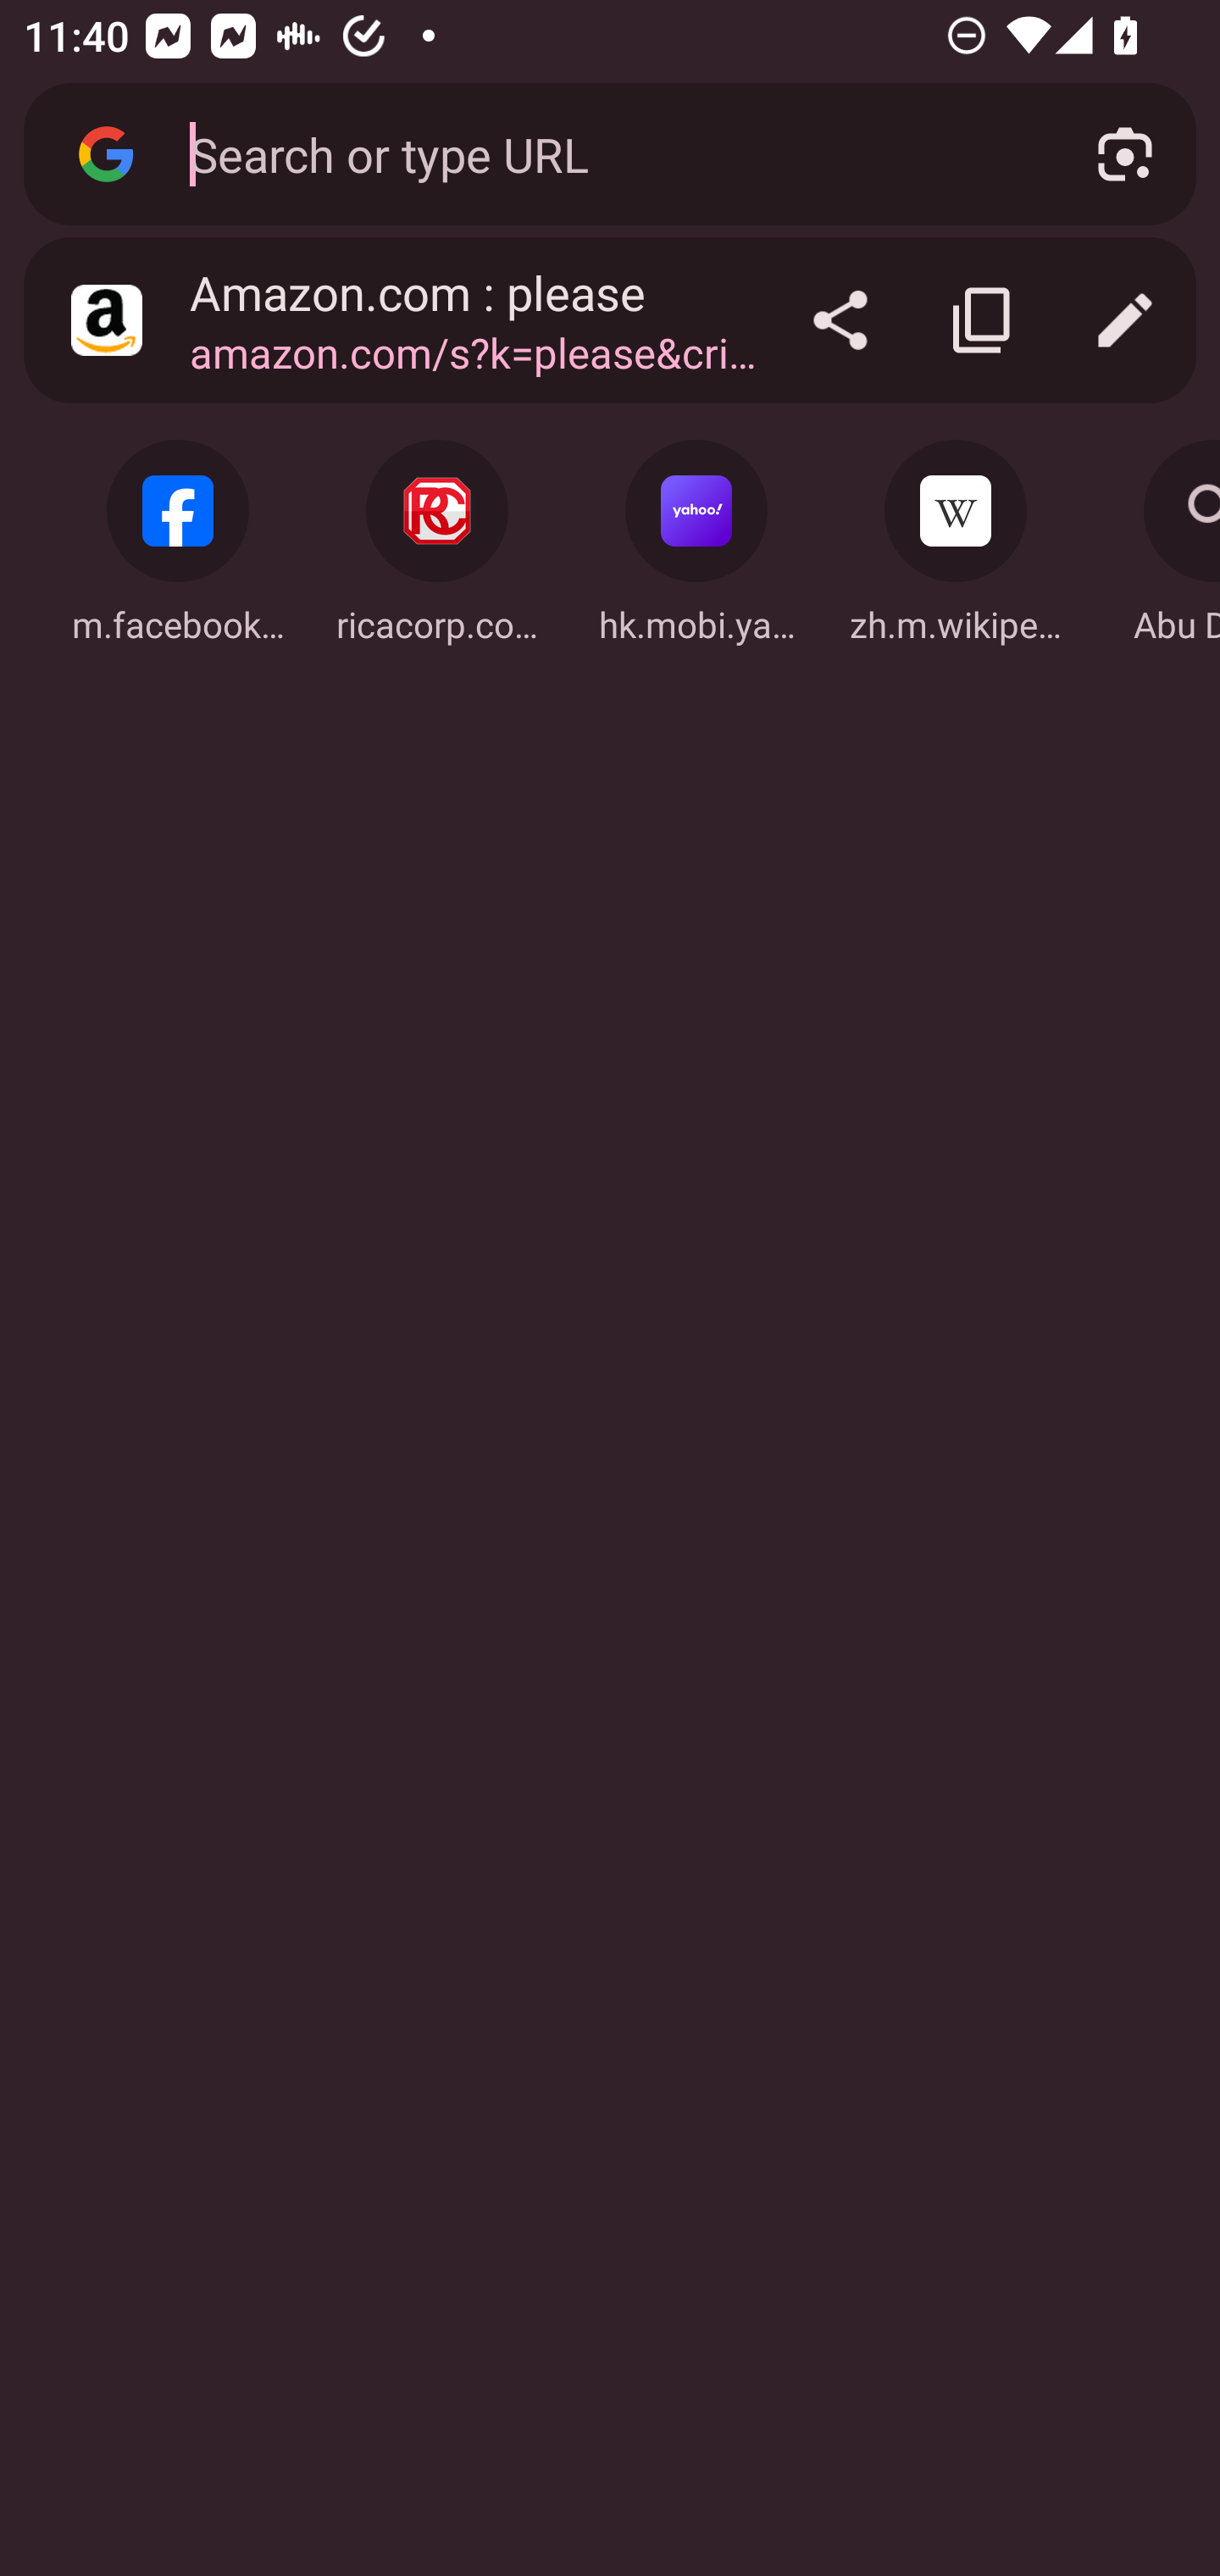 Image resolution: width=1220 pixels, height=2576 pixels. What do you see at coordinates (983, 320) in the screenshot?
I see `Copy link` at bounding box center [983, 320].